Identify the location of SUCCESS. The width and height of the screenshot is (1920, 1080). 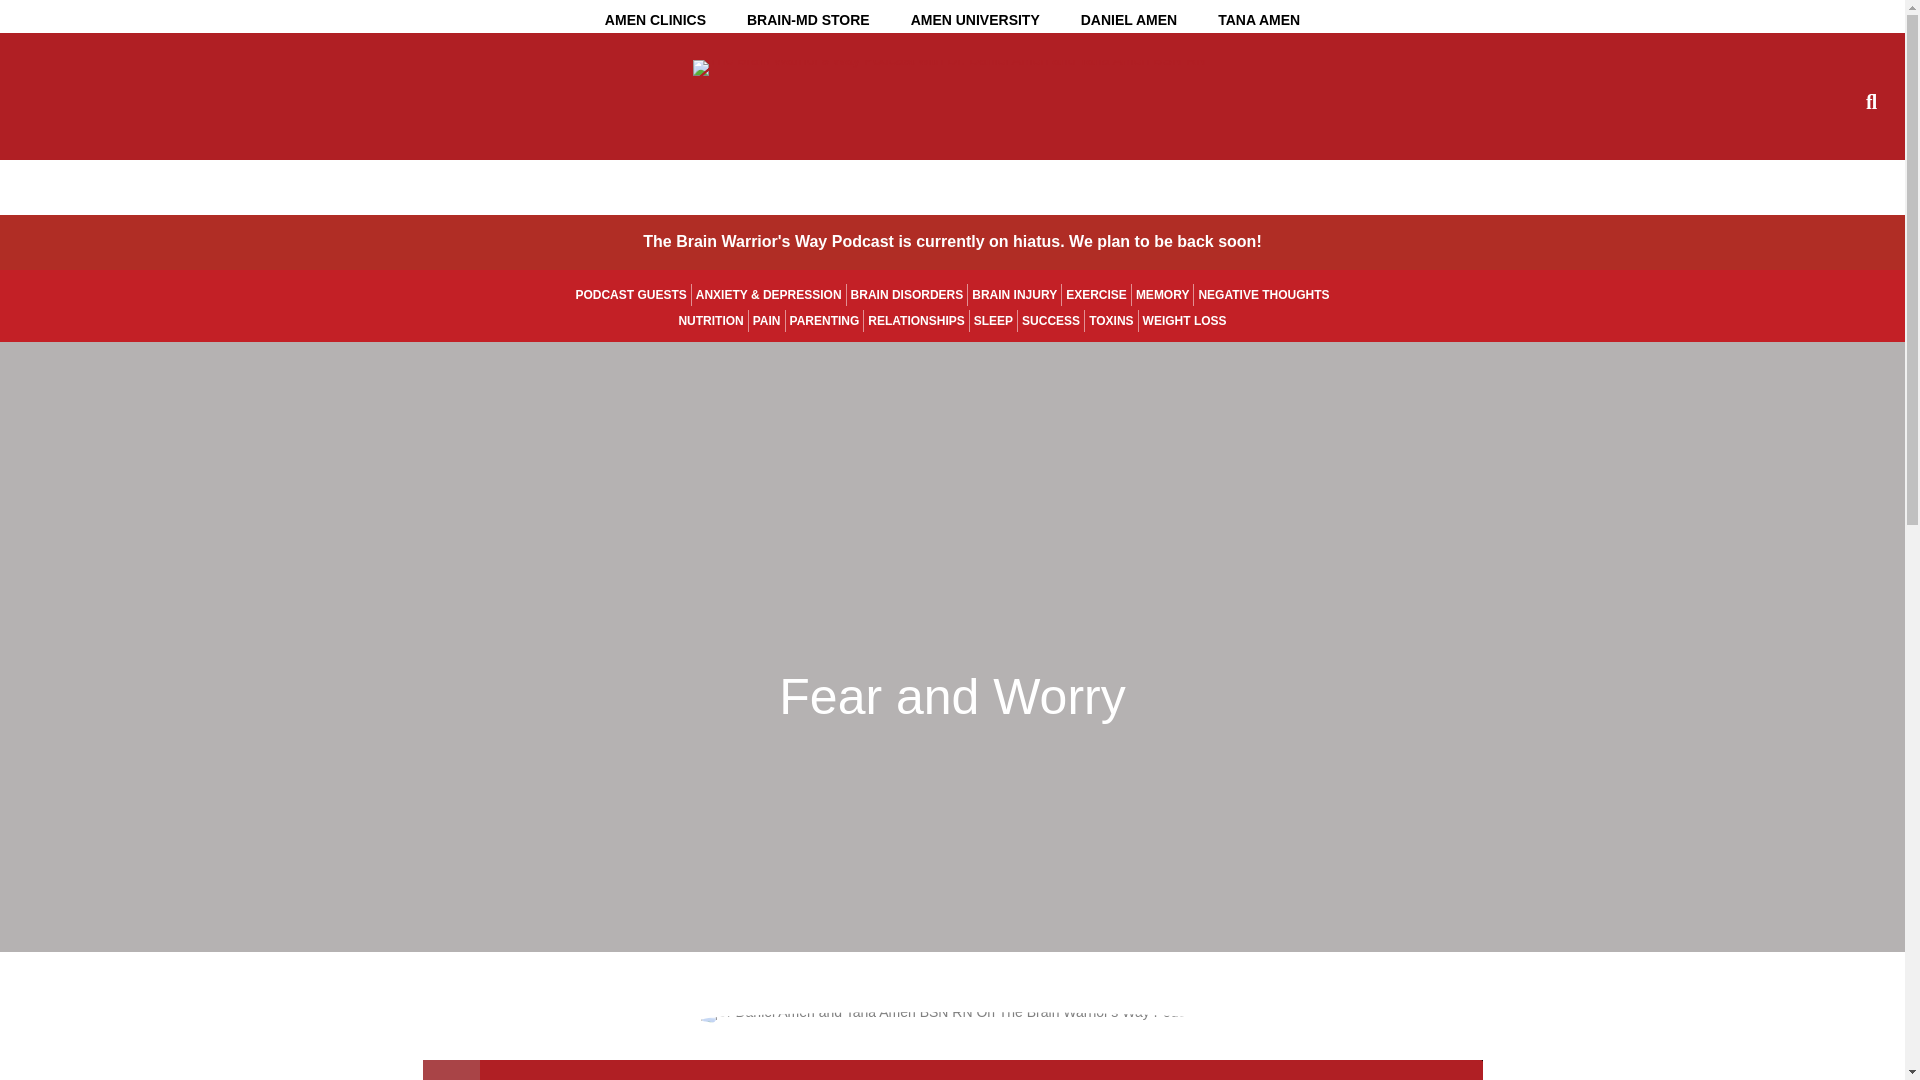
(1050, 320).